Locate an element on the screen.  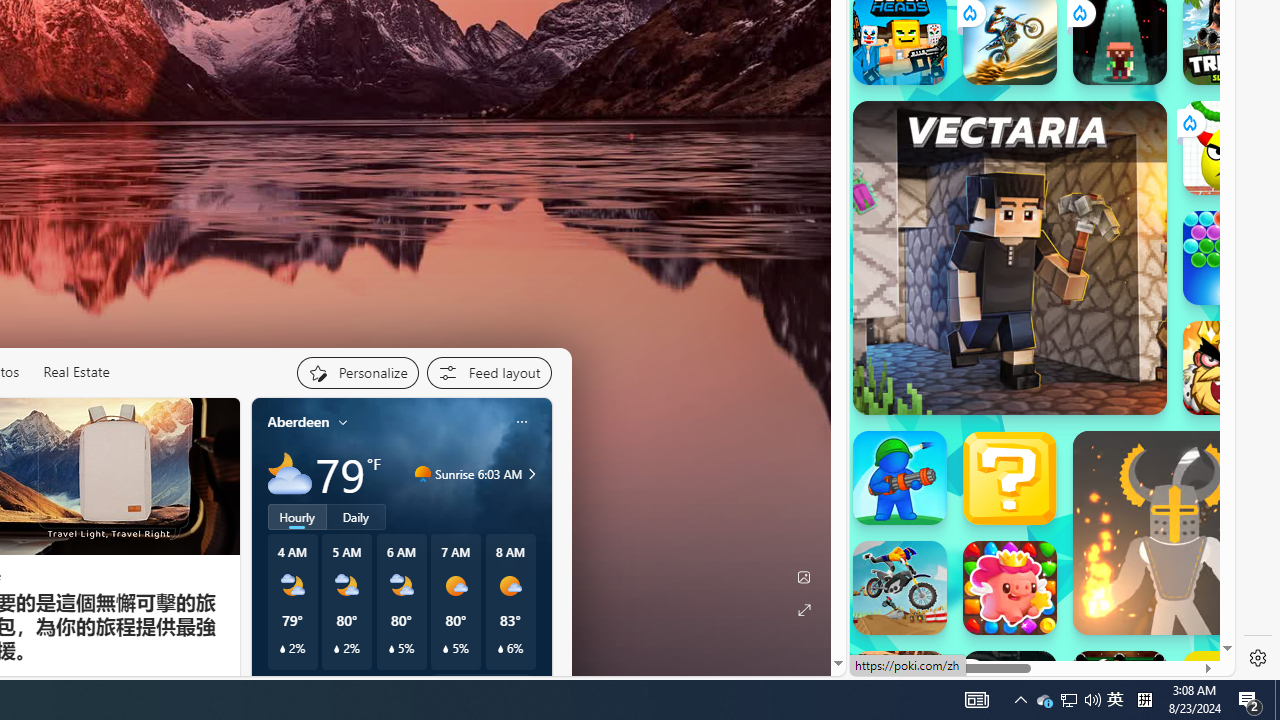
SUBWAY SURFERS - Play Online for Free! | Poki is located at coordinates (1034, 659).